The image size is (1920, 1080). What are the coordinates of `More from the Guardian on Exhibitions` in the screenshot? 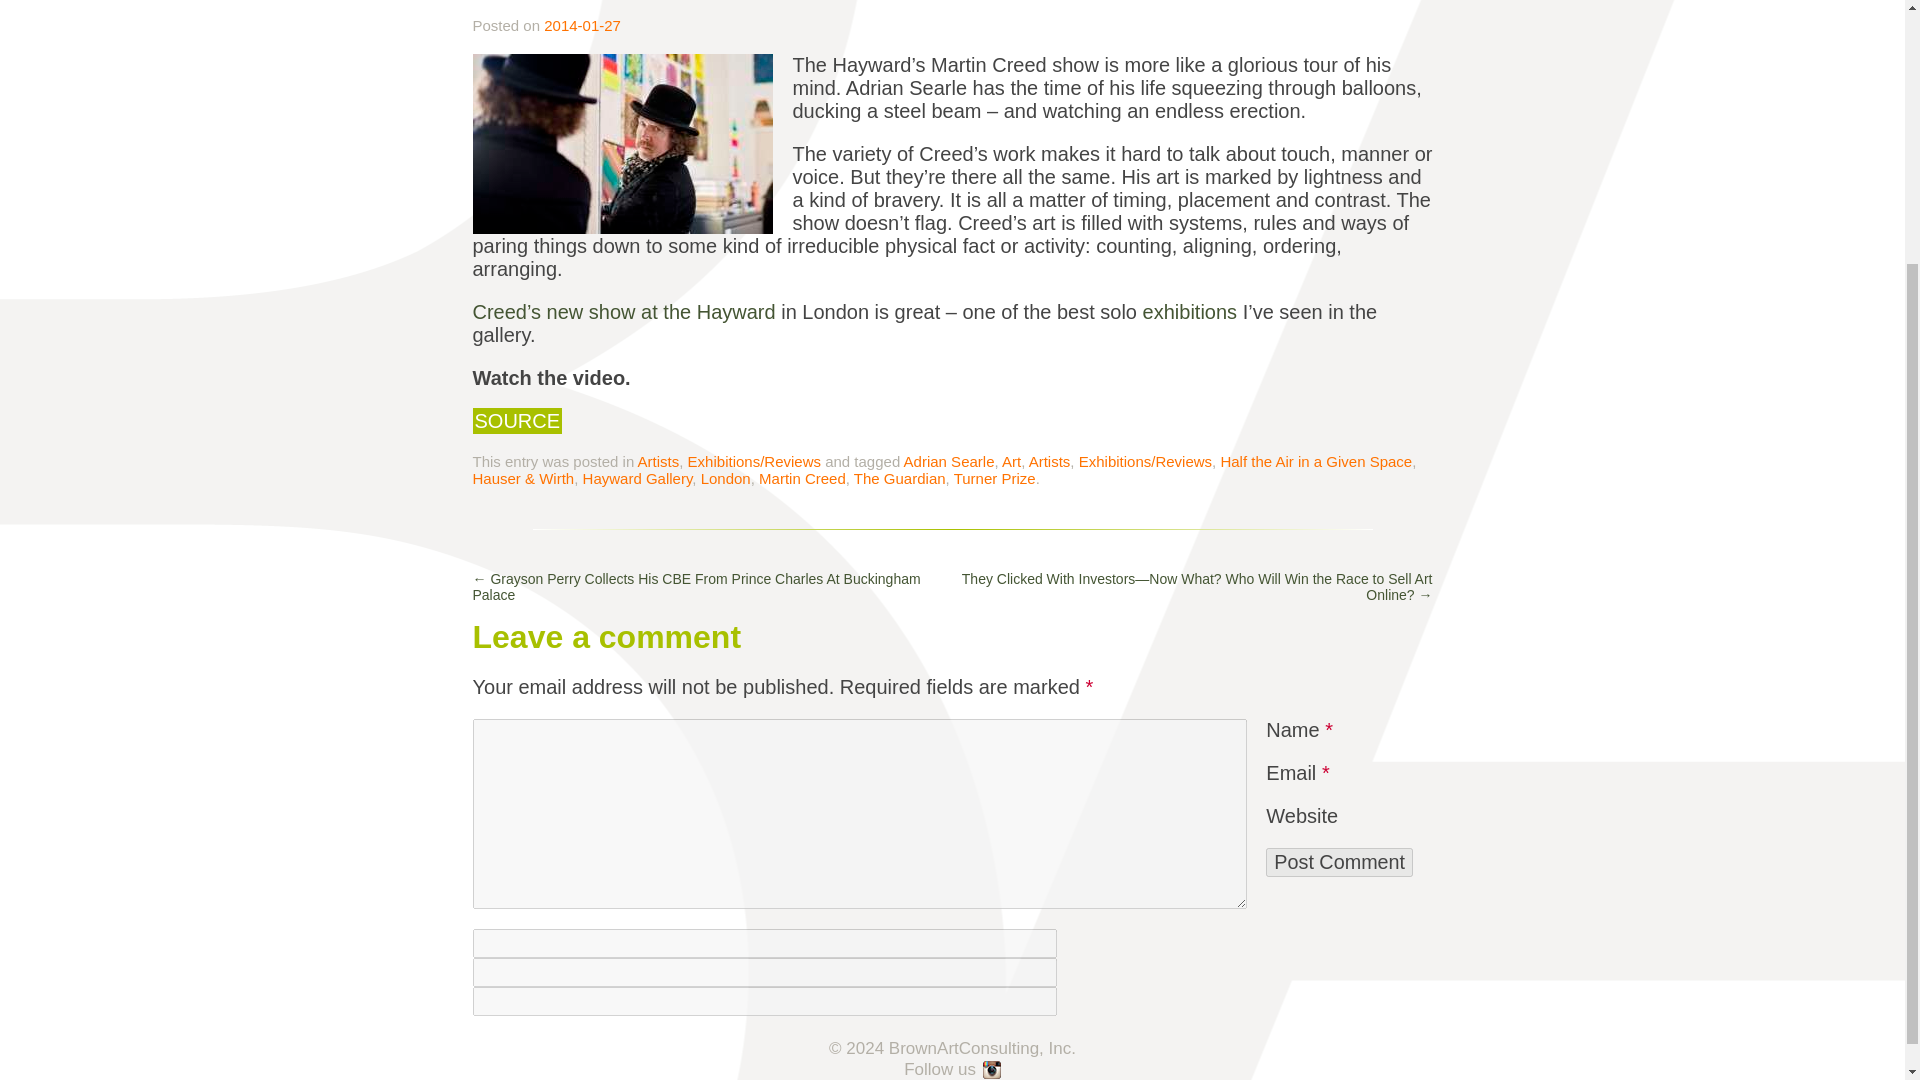 It's located at (1190, 312).